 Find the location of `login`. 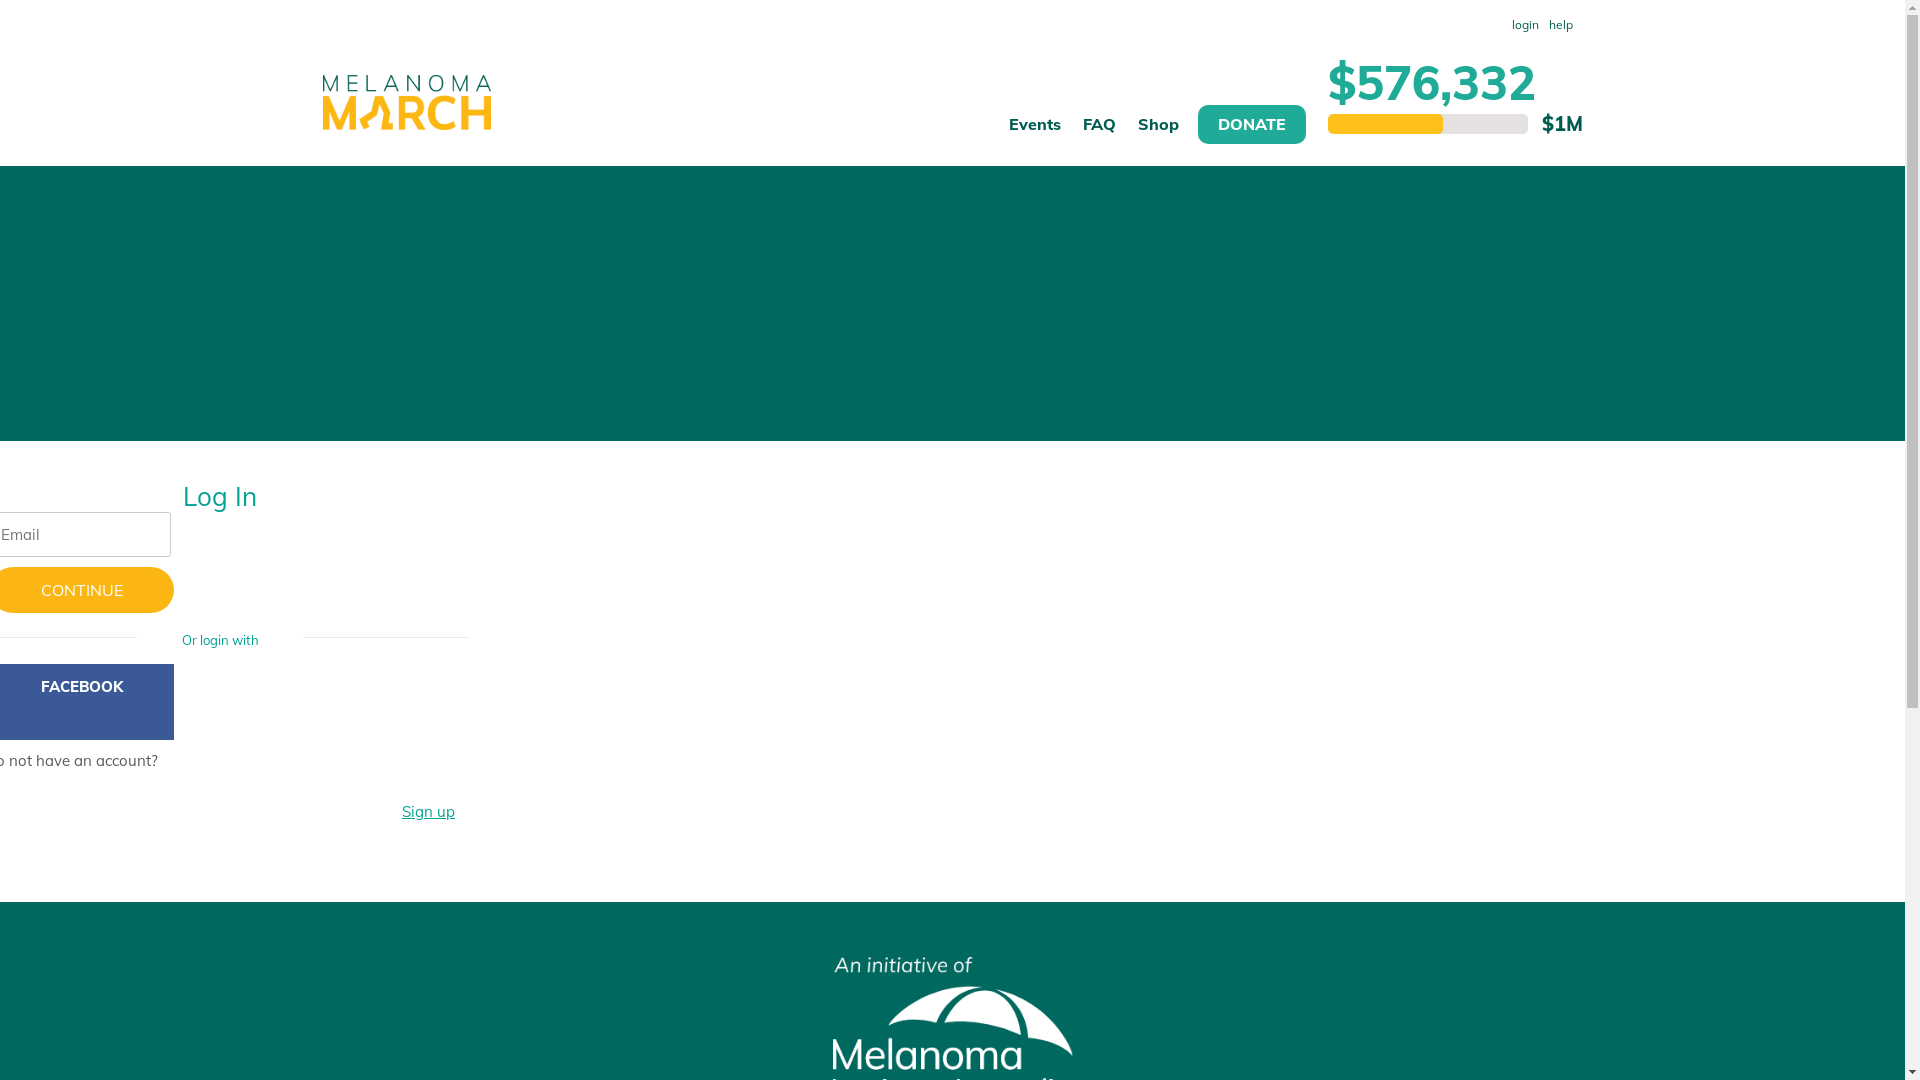

login is located at coordinates (1524, 25).